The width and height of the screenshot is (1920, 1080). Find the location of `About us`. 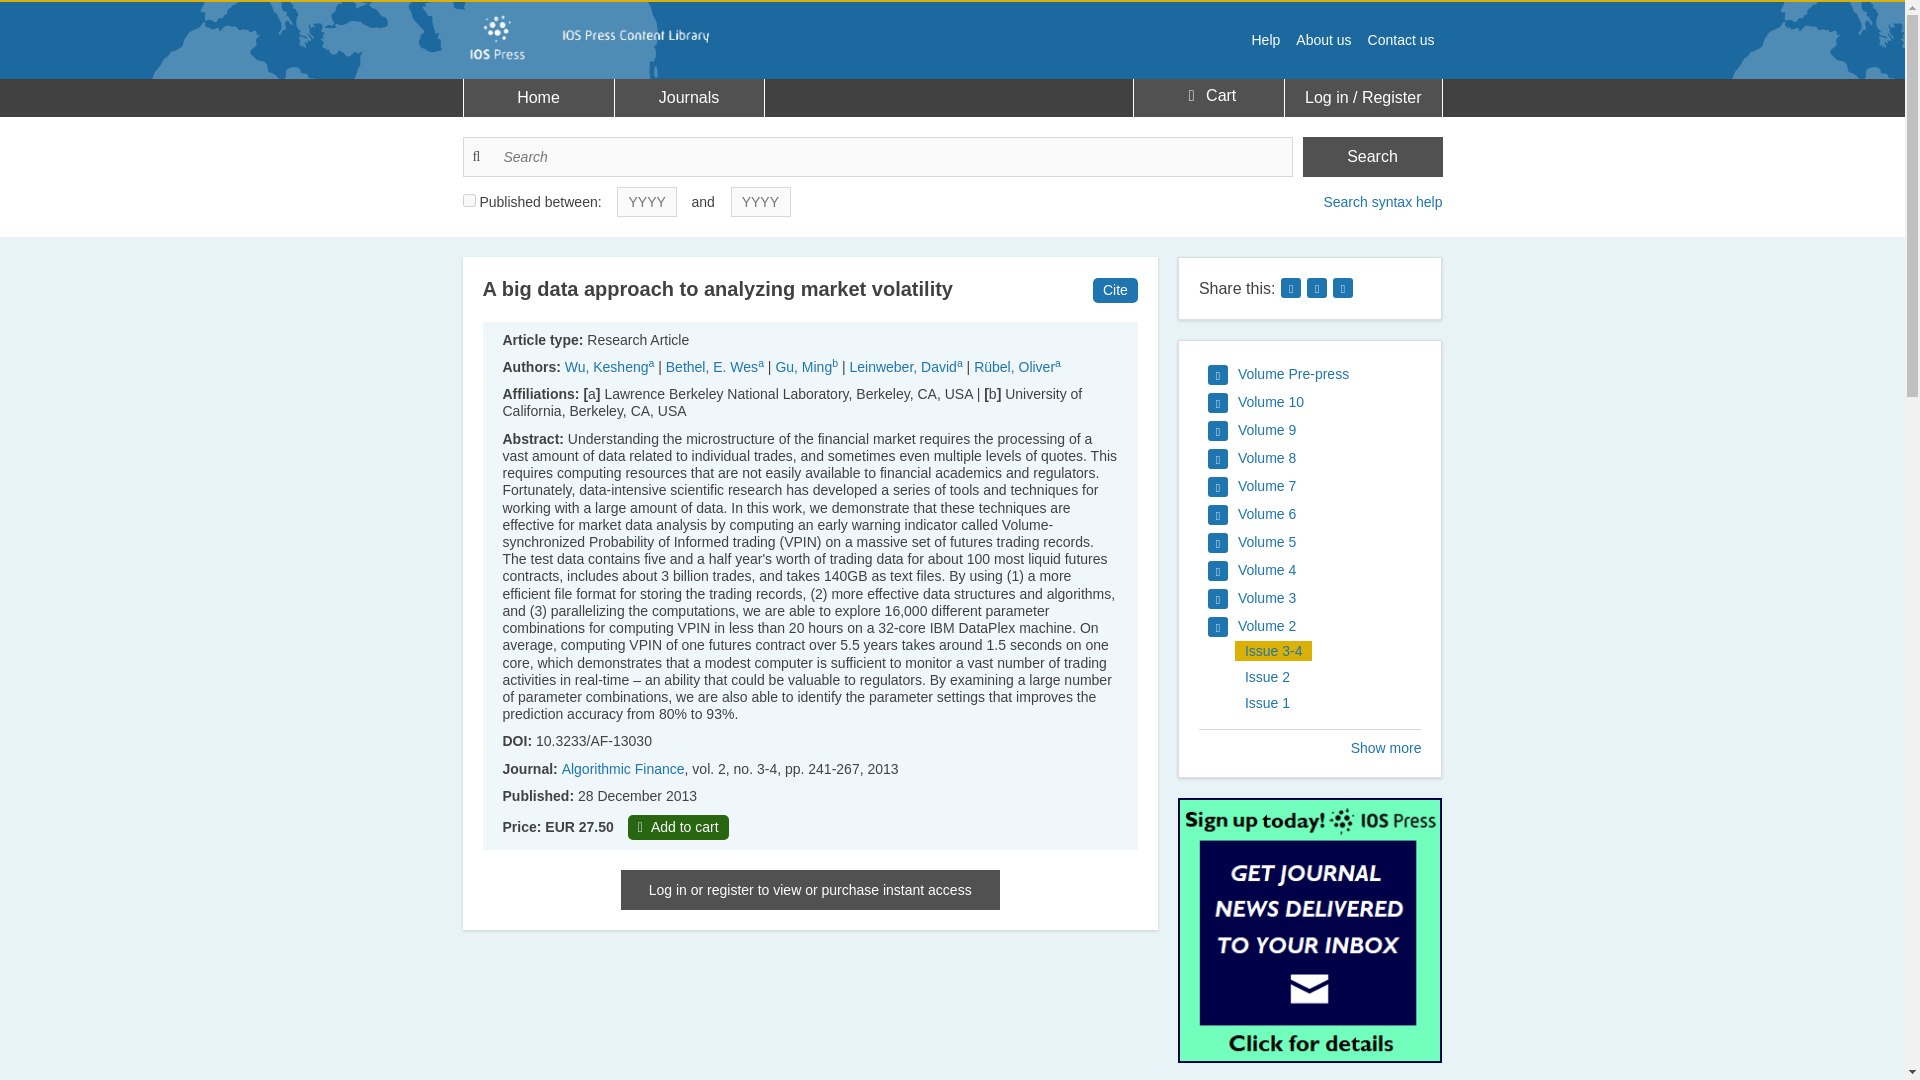

About us is located at coordinates (1324, 40).